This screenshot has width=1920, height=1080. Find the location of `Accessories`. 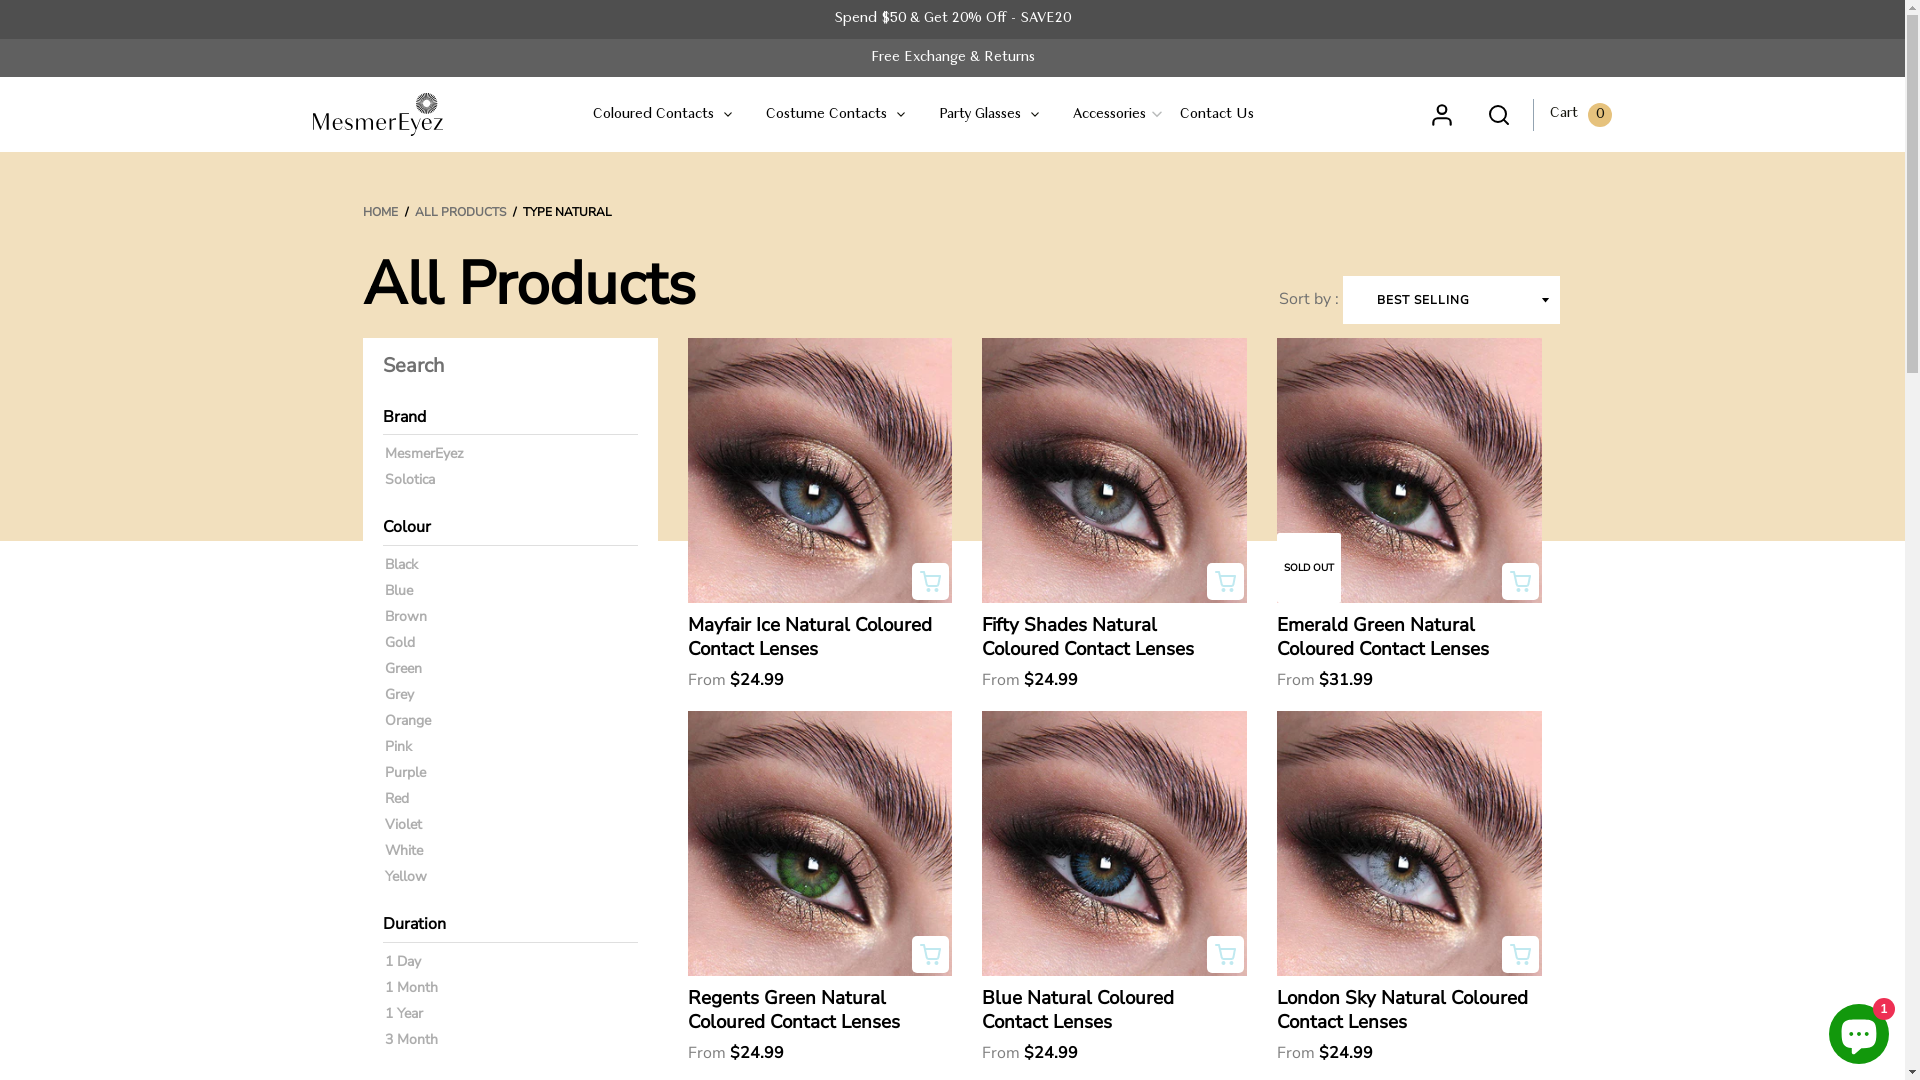

Accessories is located at coordinates (1112, 115).